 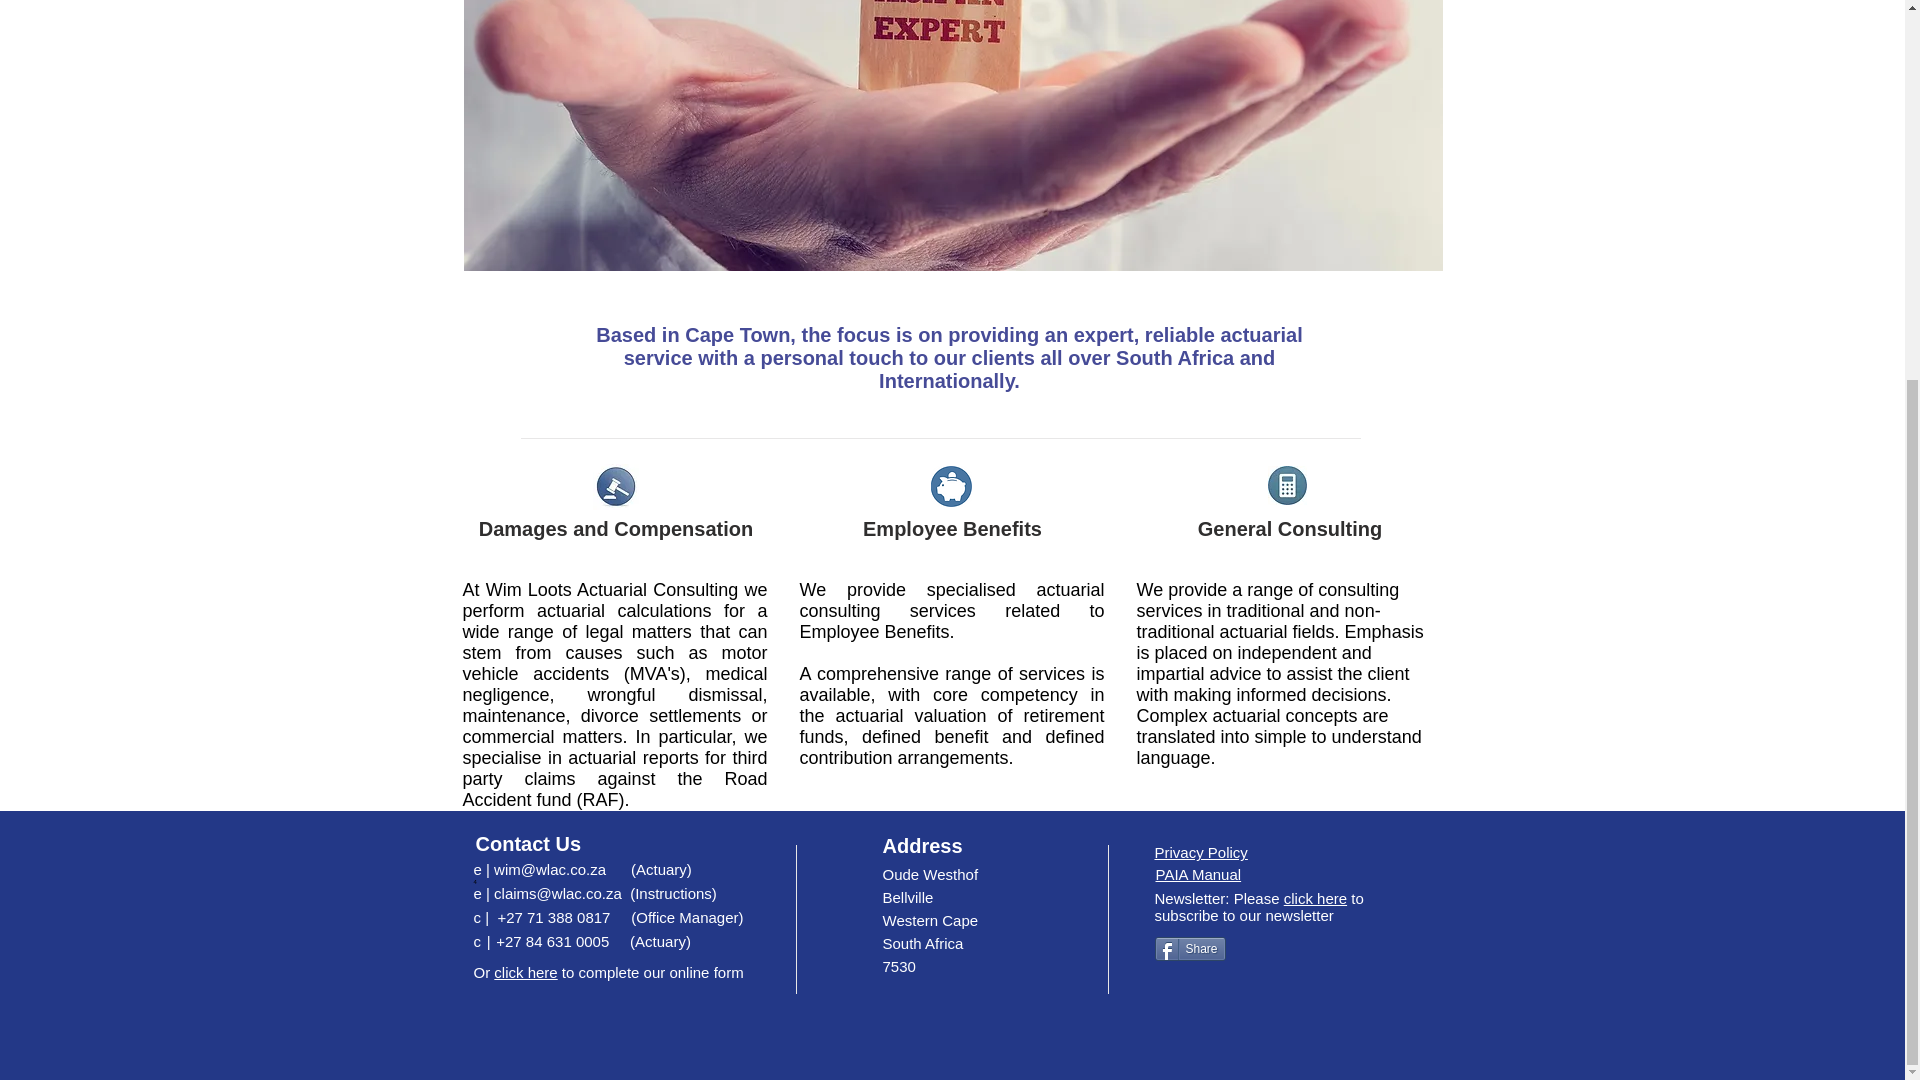 I want to click on Damages and Compensation, so click(x=616, y=529).